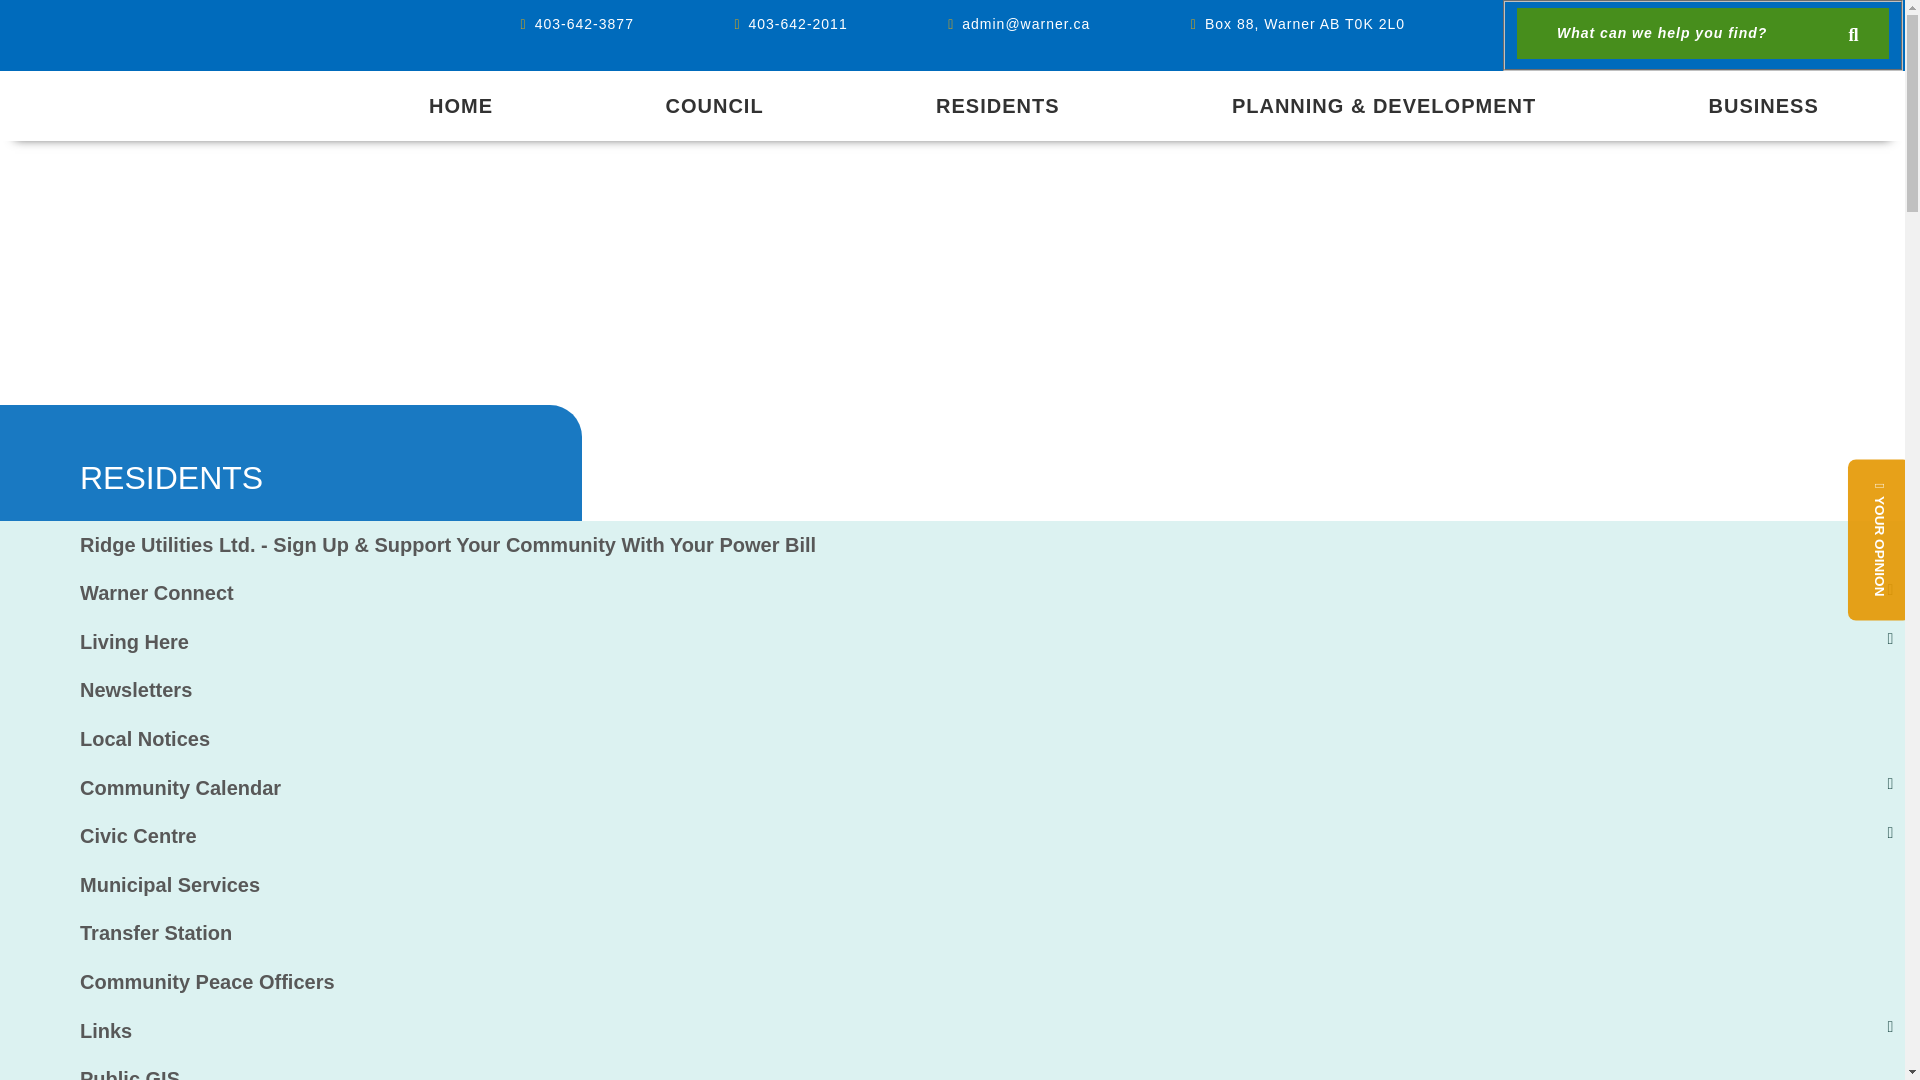 This screenshot has height=1080, width=1920. Describe the element at coordinates (714, 106) in the screenshot. I see `COUNCIL` at that location.